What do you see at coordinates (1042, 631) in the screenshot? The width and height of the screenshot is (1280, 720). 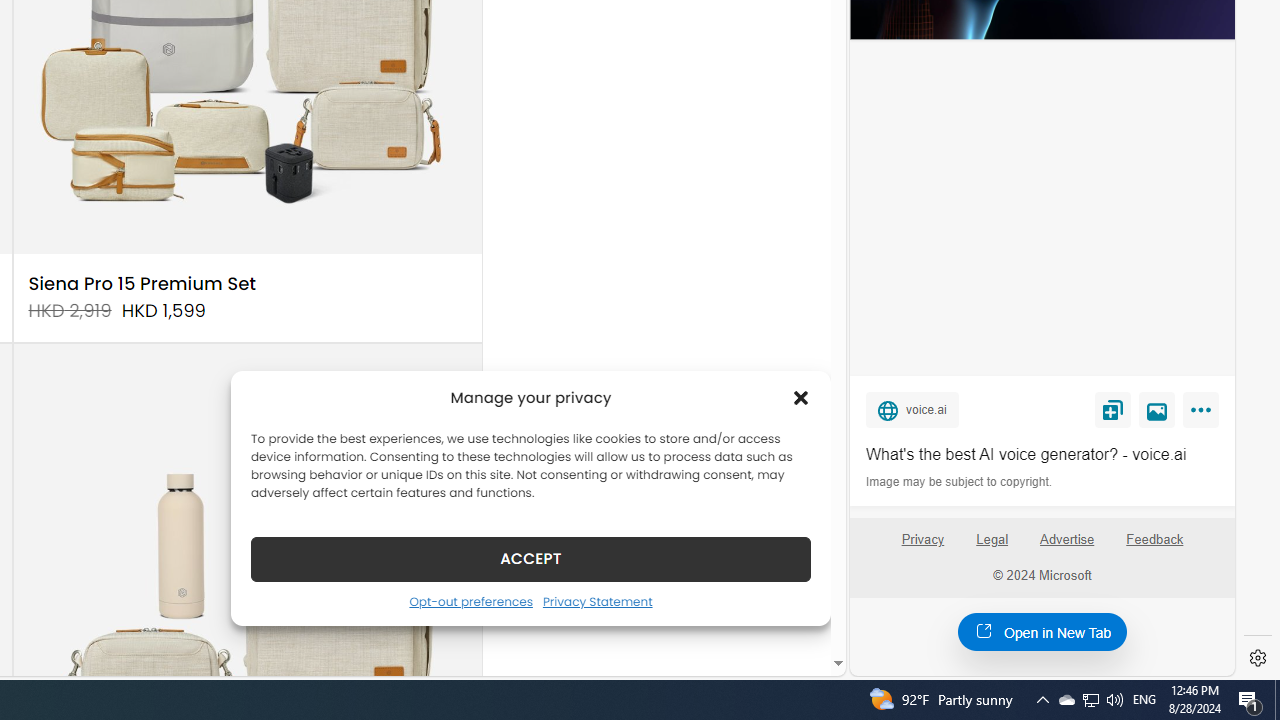 I see `Open in New Tab` at bounding box center [1042, 631].